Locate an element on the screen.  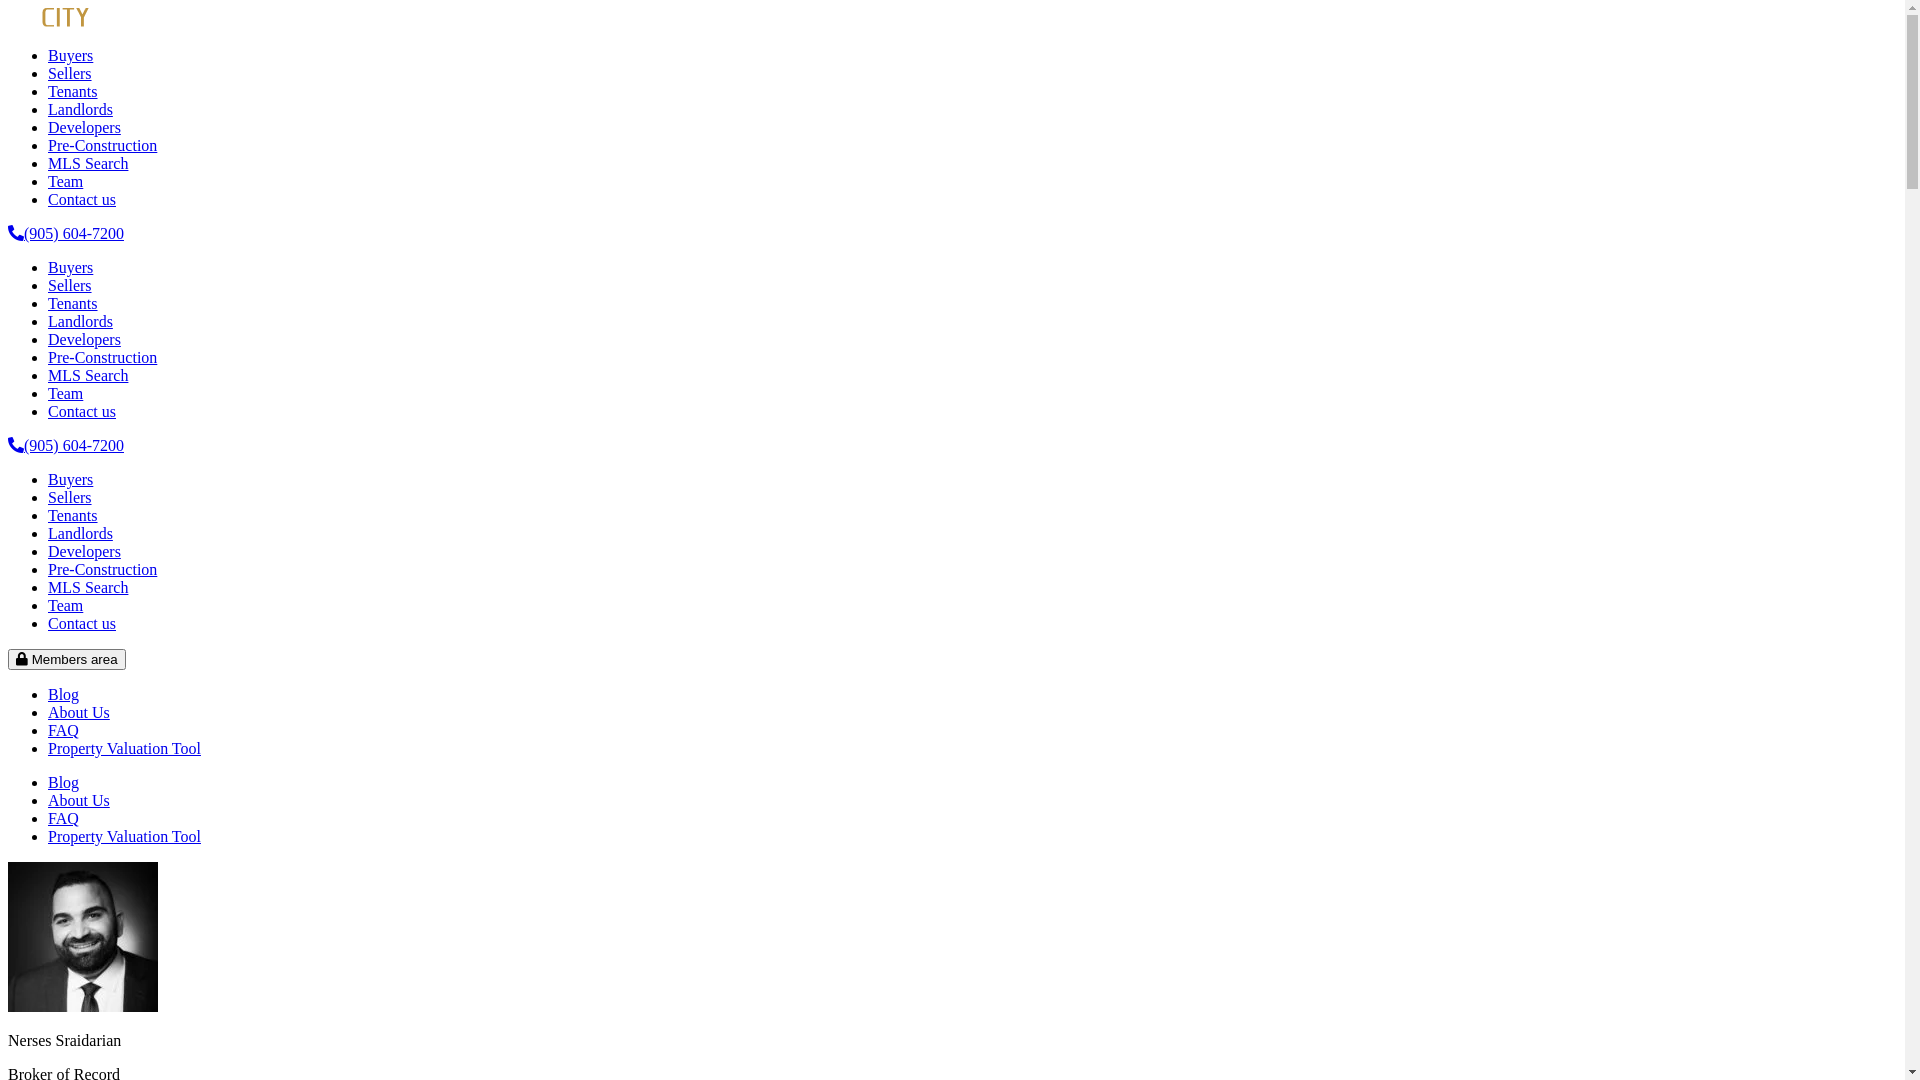
Developers is located at coordinates (84, 552).